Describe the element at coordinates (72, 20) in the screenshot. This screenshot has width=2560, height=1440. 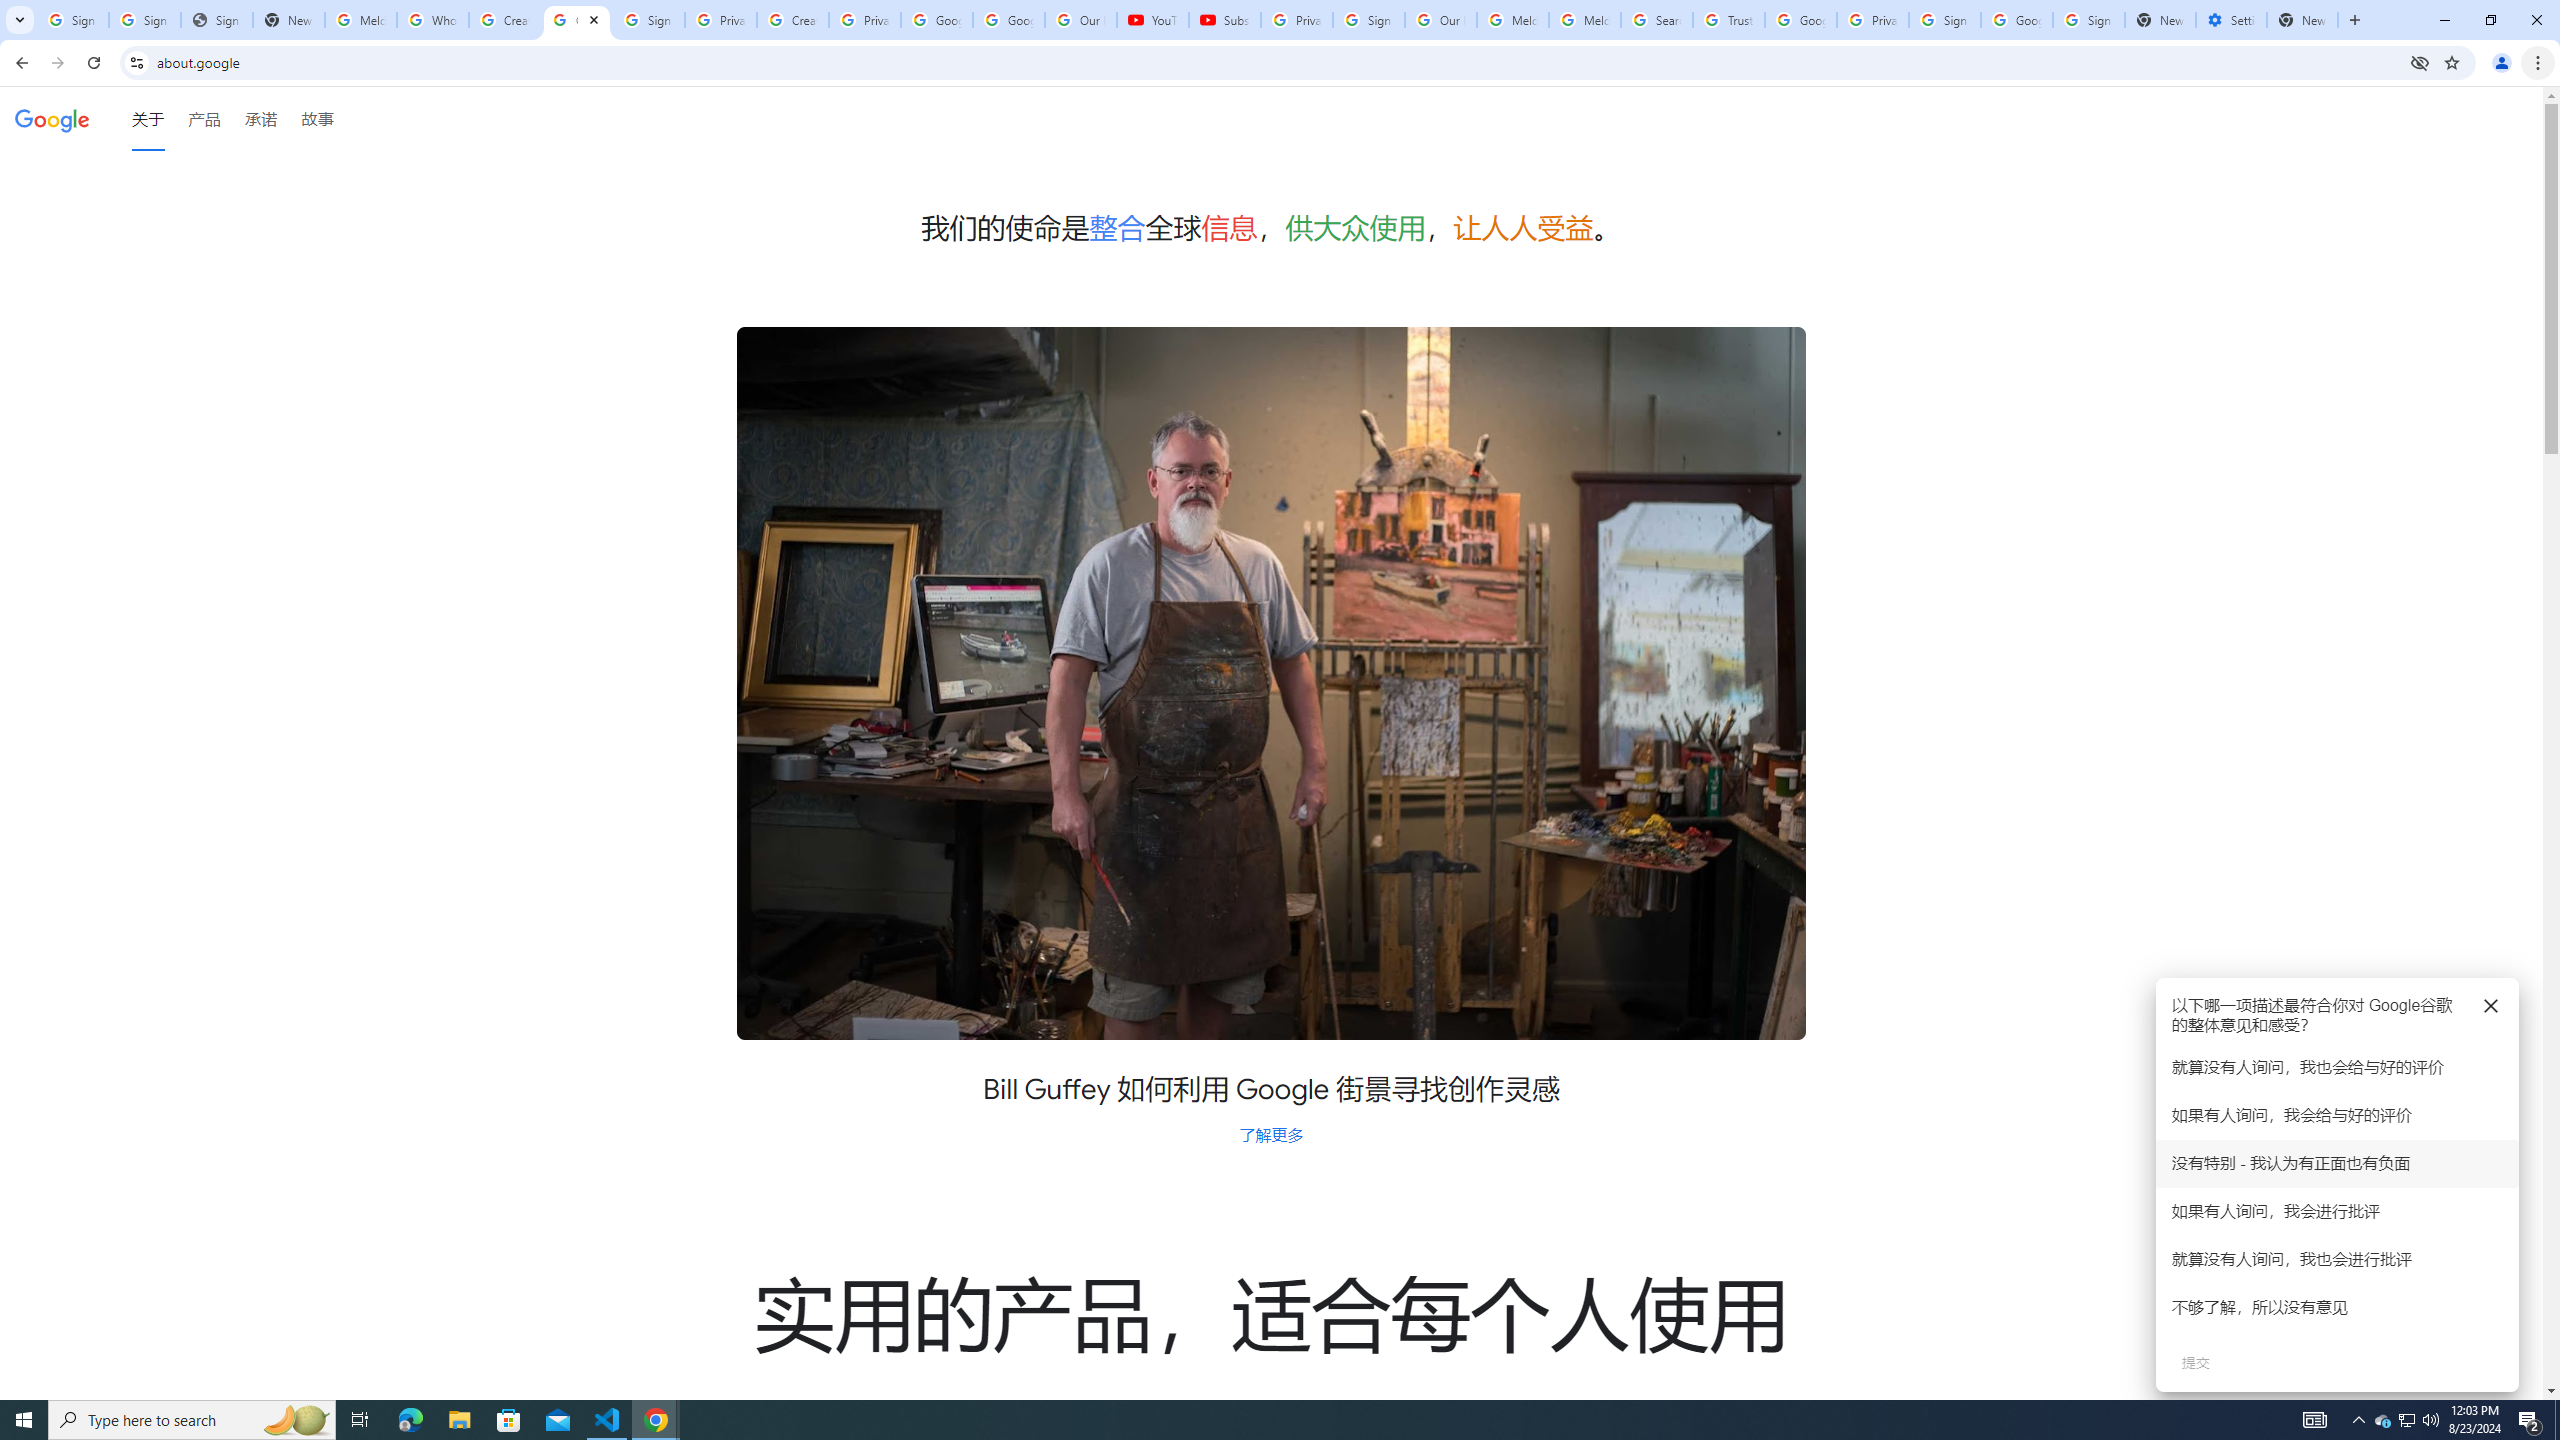
I see `Sign in - Google Accounts` at that location.